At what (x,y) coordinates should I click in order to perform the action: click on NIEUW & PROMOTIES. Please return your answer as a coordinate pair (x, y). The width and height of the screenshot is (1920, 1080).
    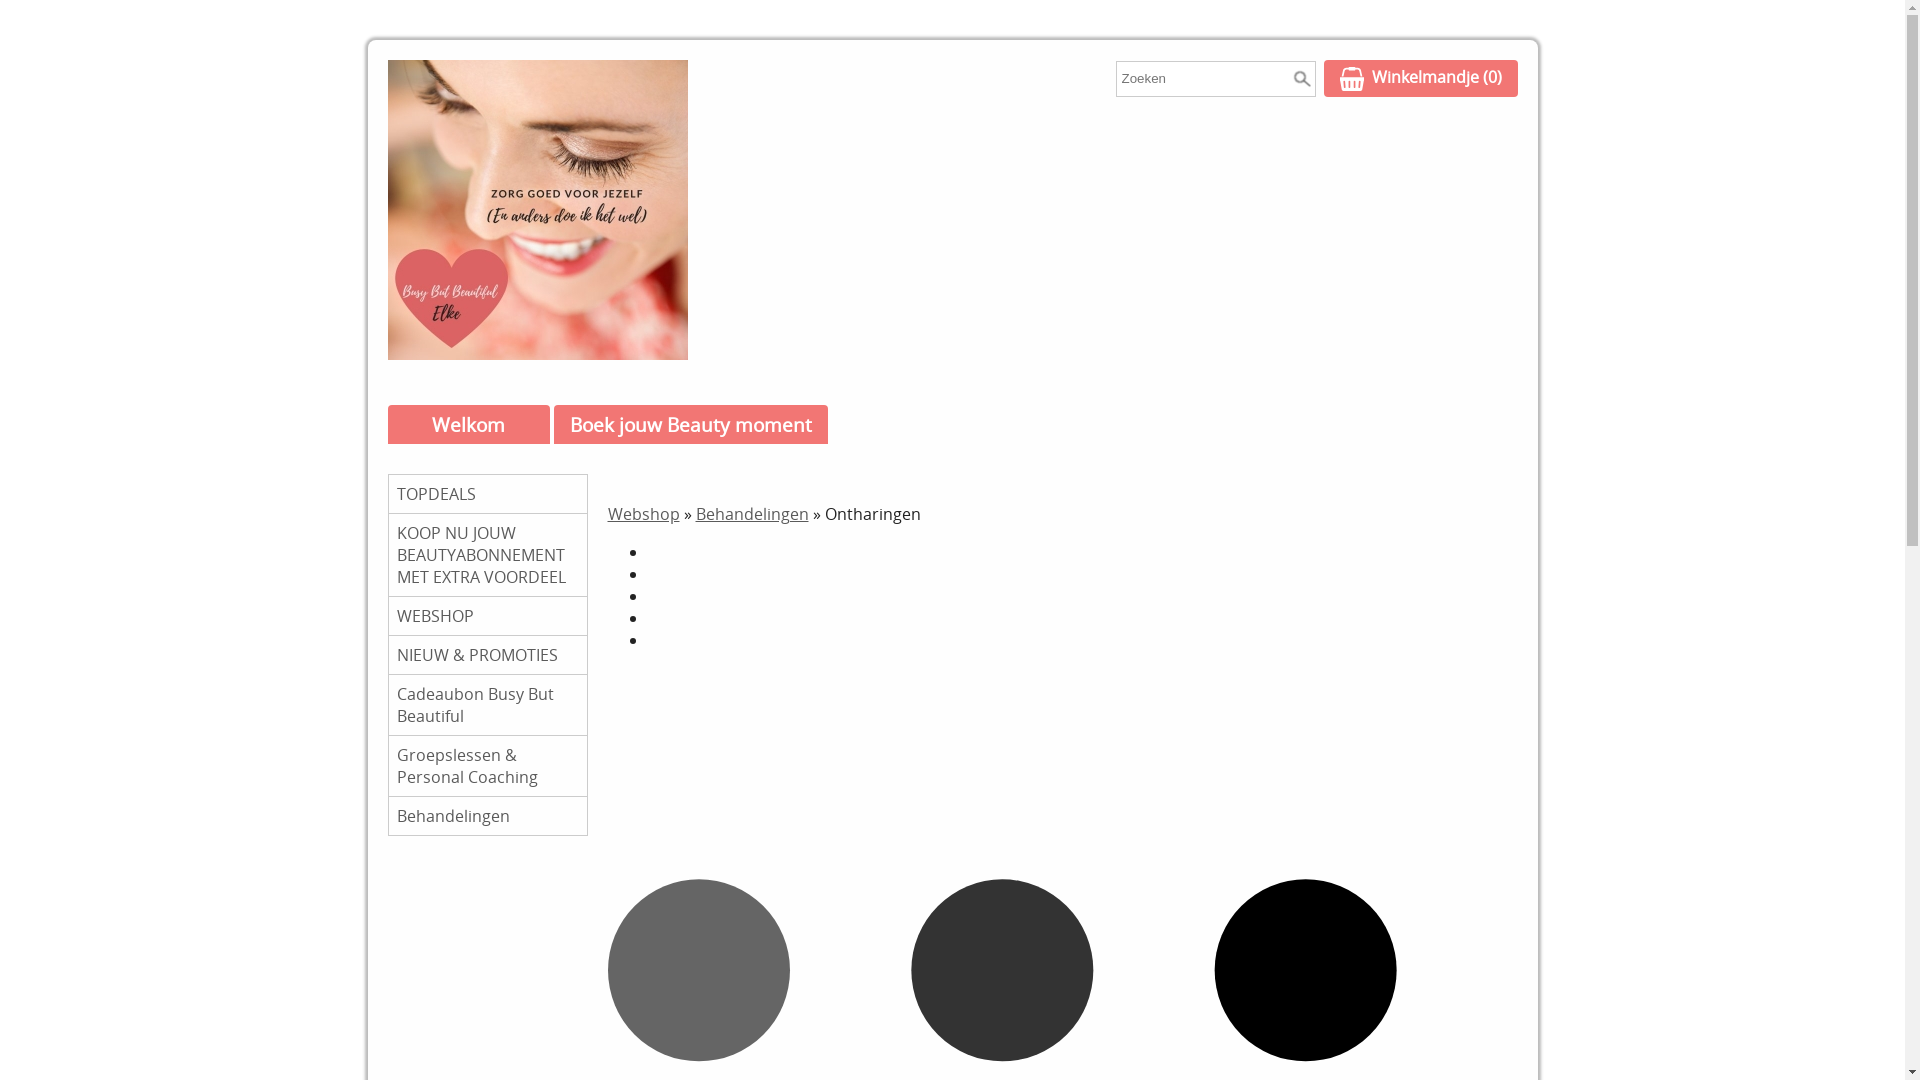
    Looking at the image, I should click on (487, 655).